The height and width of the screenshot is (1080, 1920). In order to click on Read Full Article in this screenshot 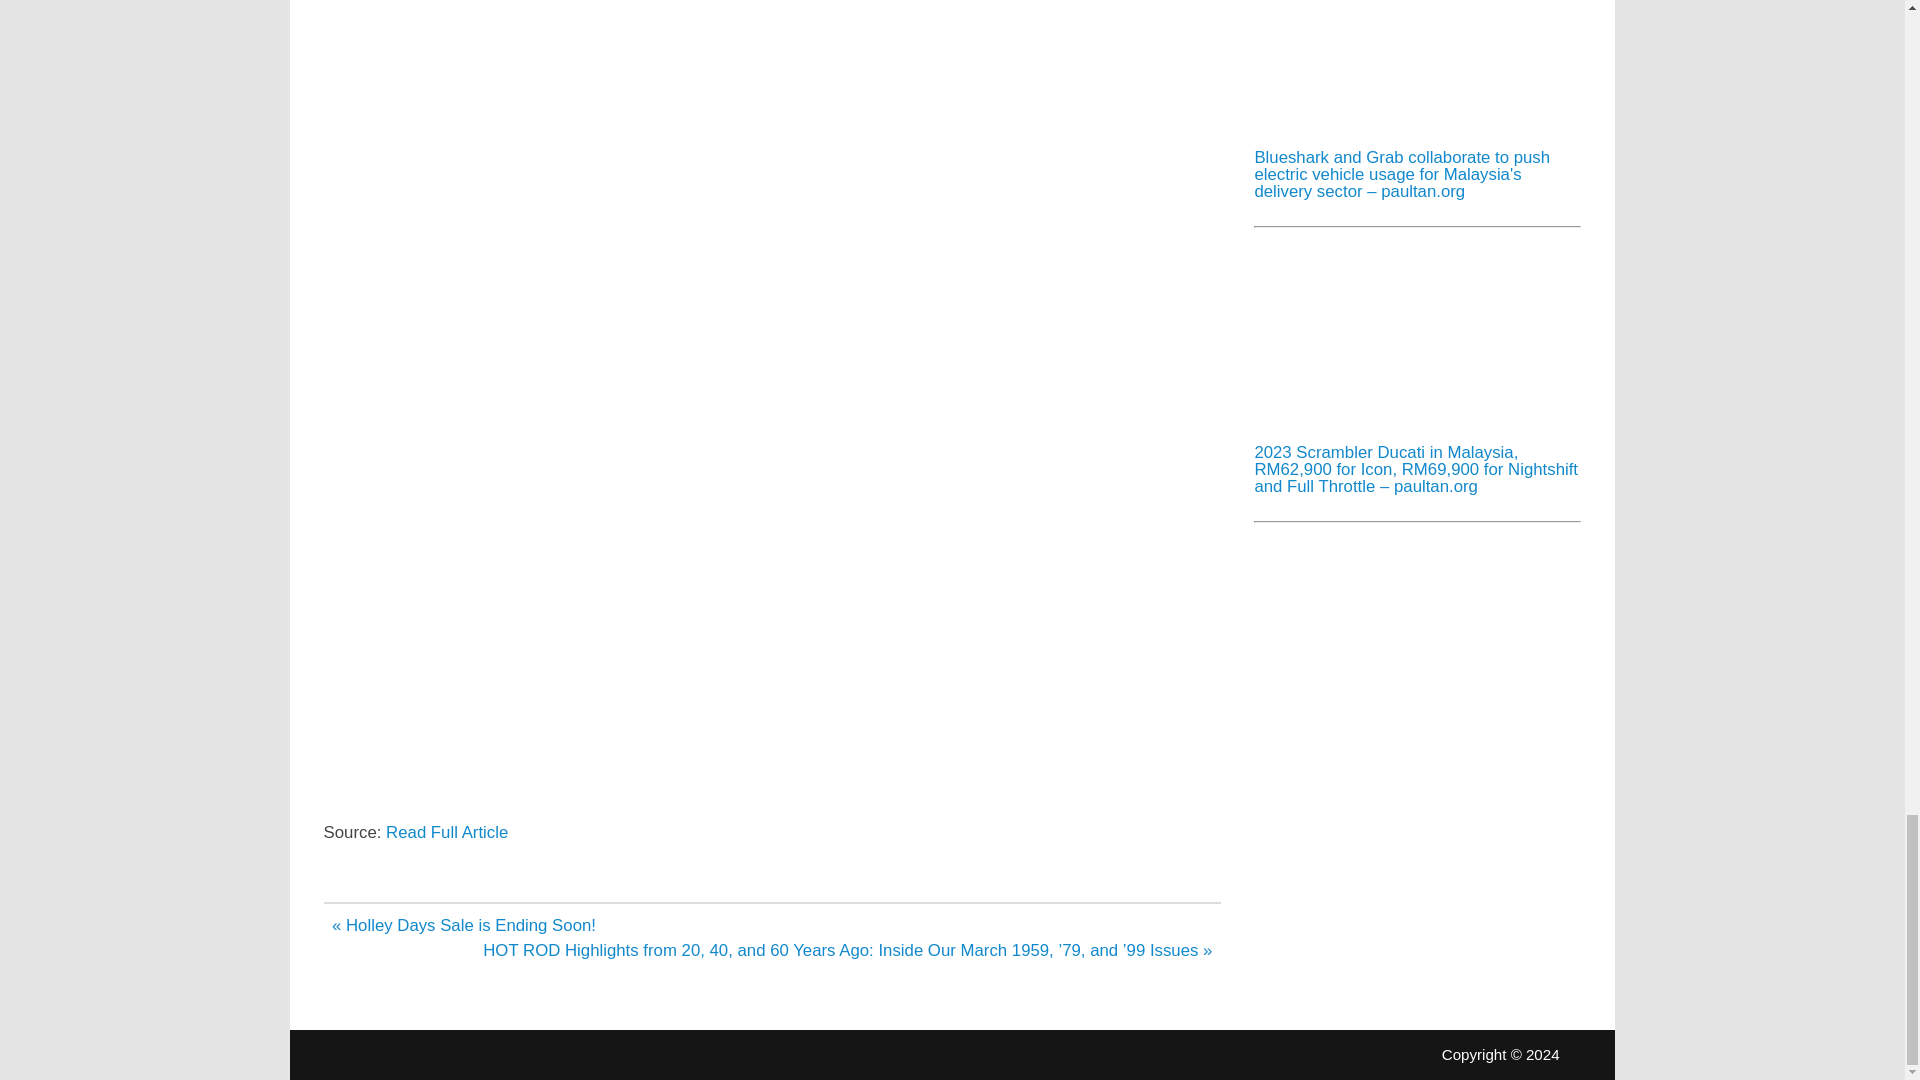, I will do `click(446, 832)`.